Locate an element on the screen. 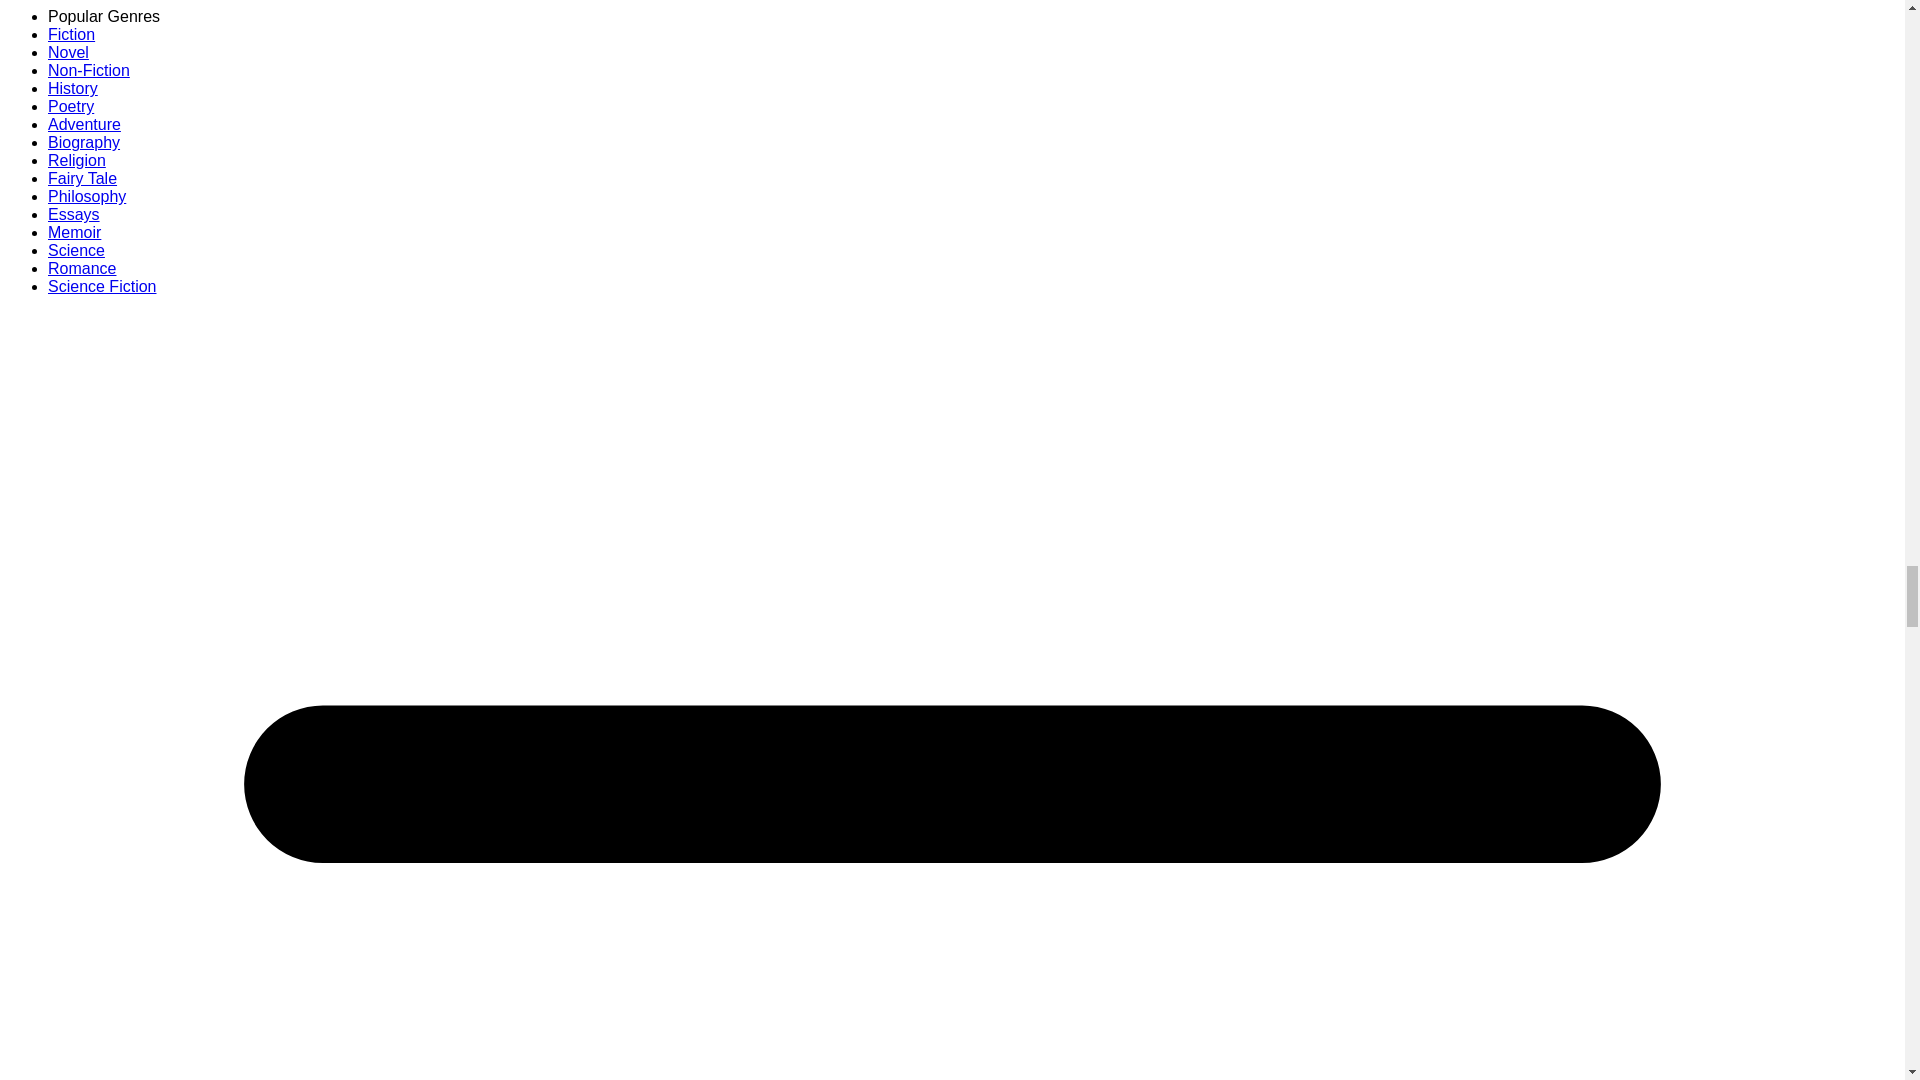 Image resolution: width=1920 pixels, height=1080 pixels. Science is located at coordinates (76, 250).